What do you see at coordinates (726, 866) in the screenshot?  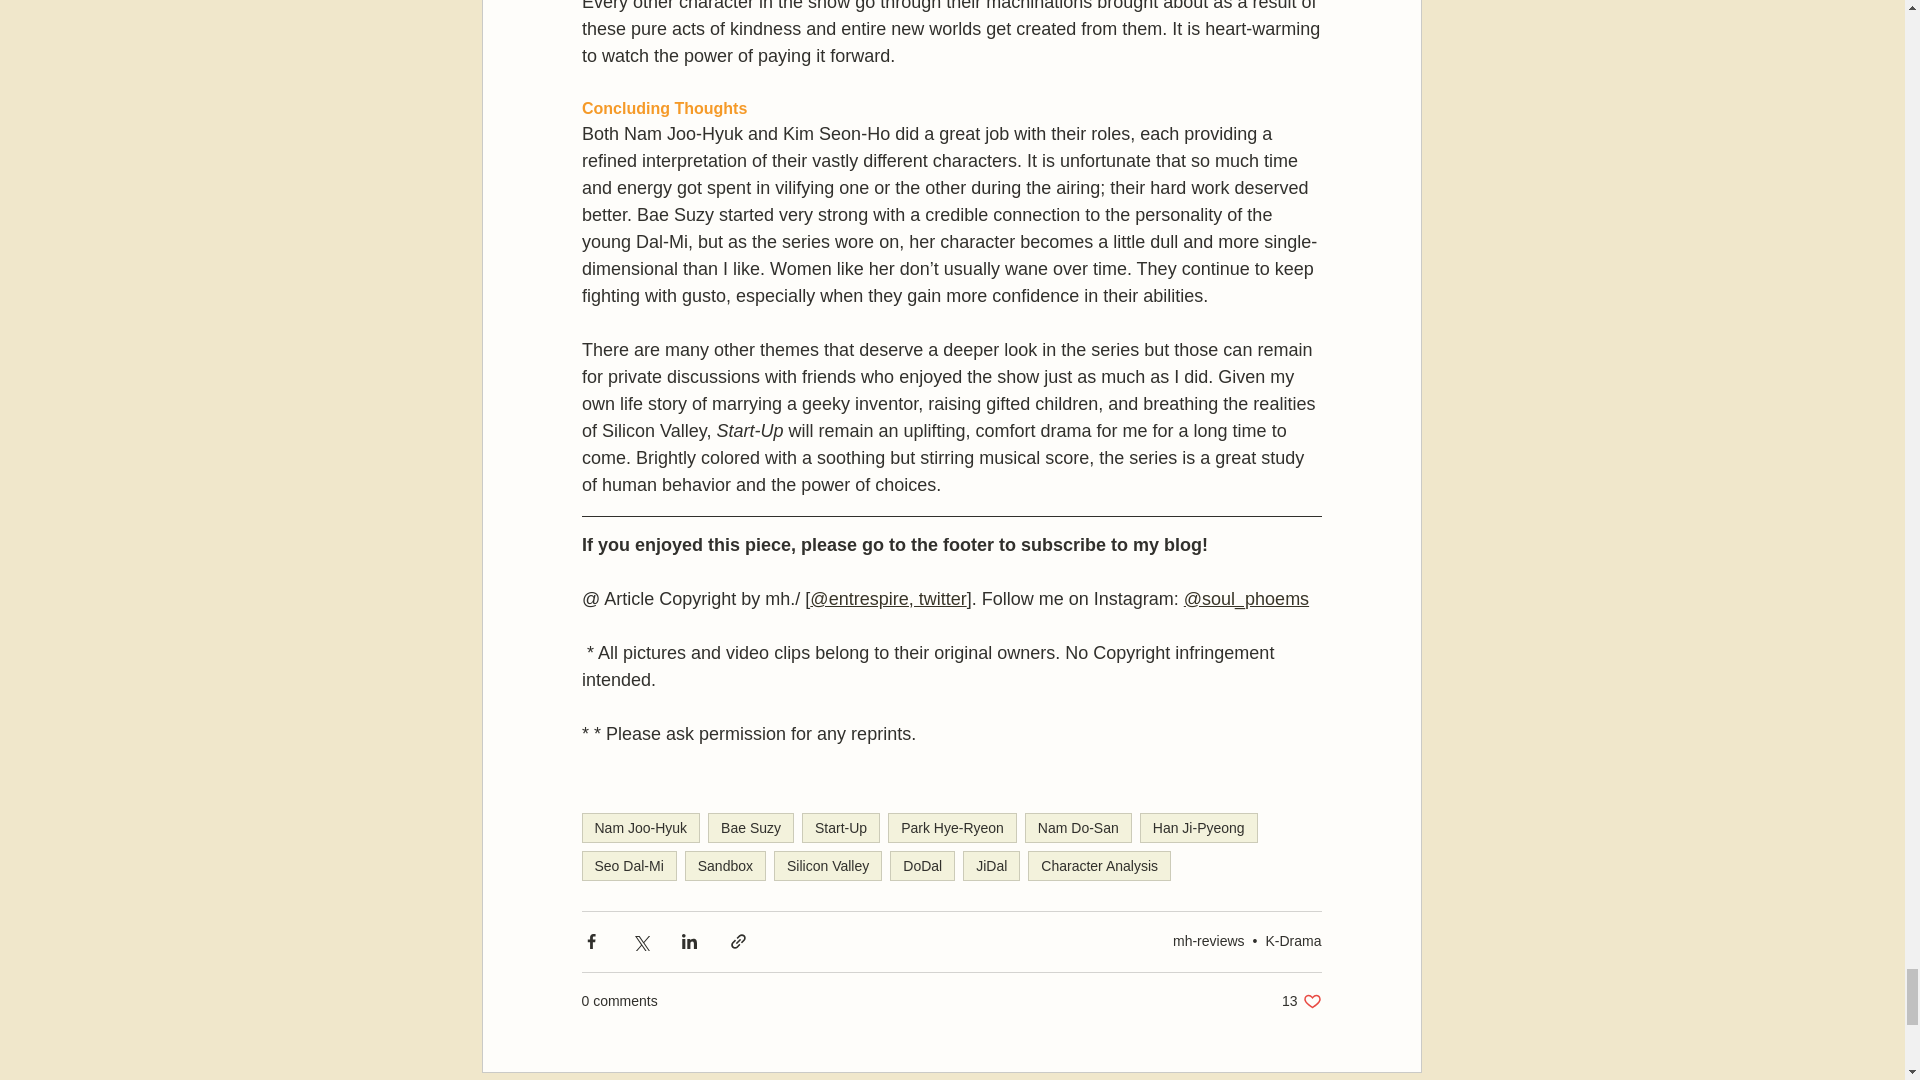 I see `Sandbox` at bounding box center [726, 866].